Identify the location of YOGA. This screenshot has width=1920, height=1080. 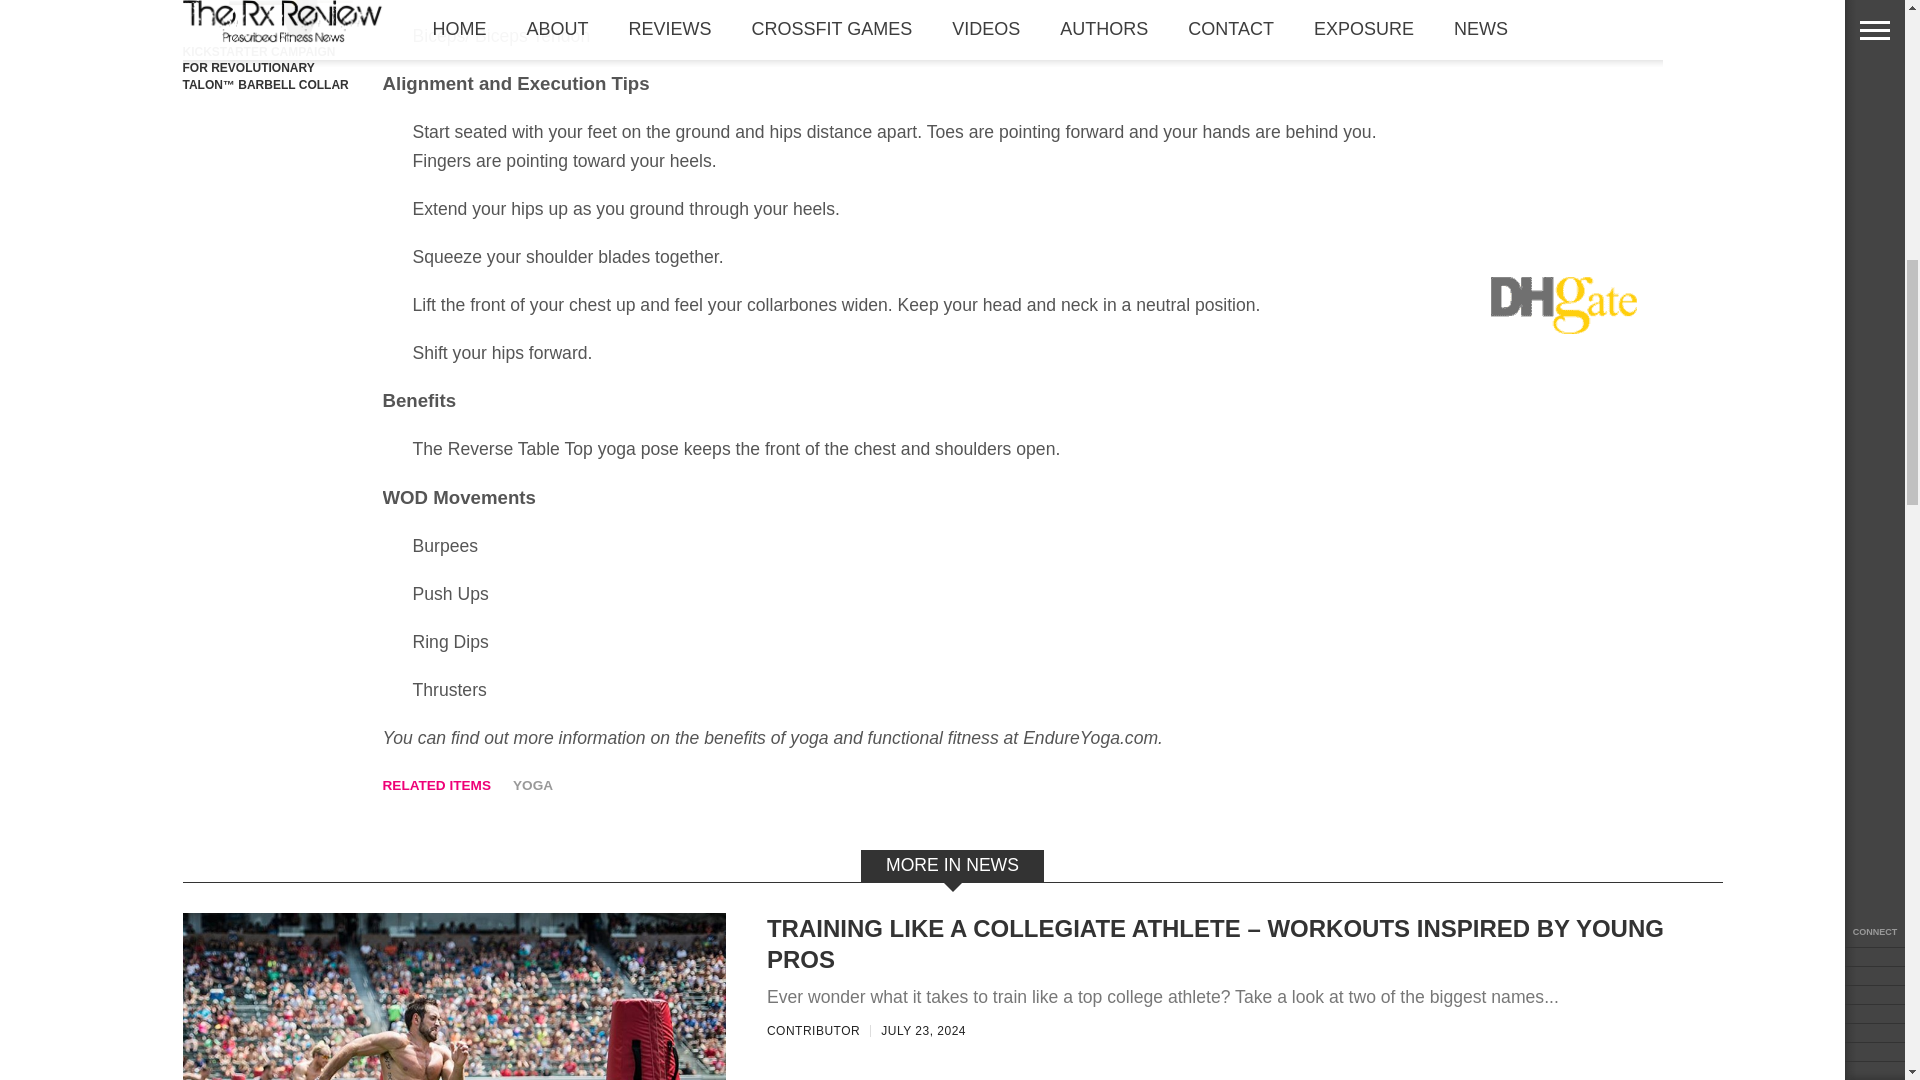
(532, 786).